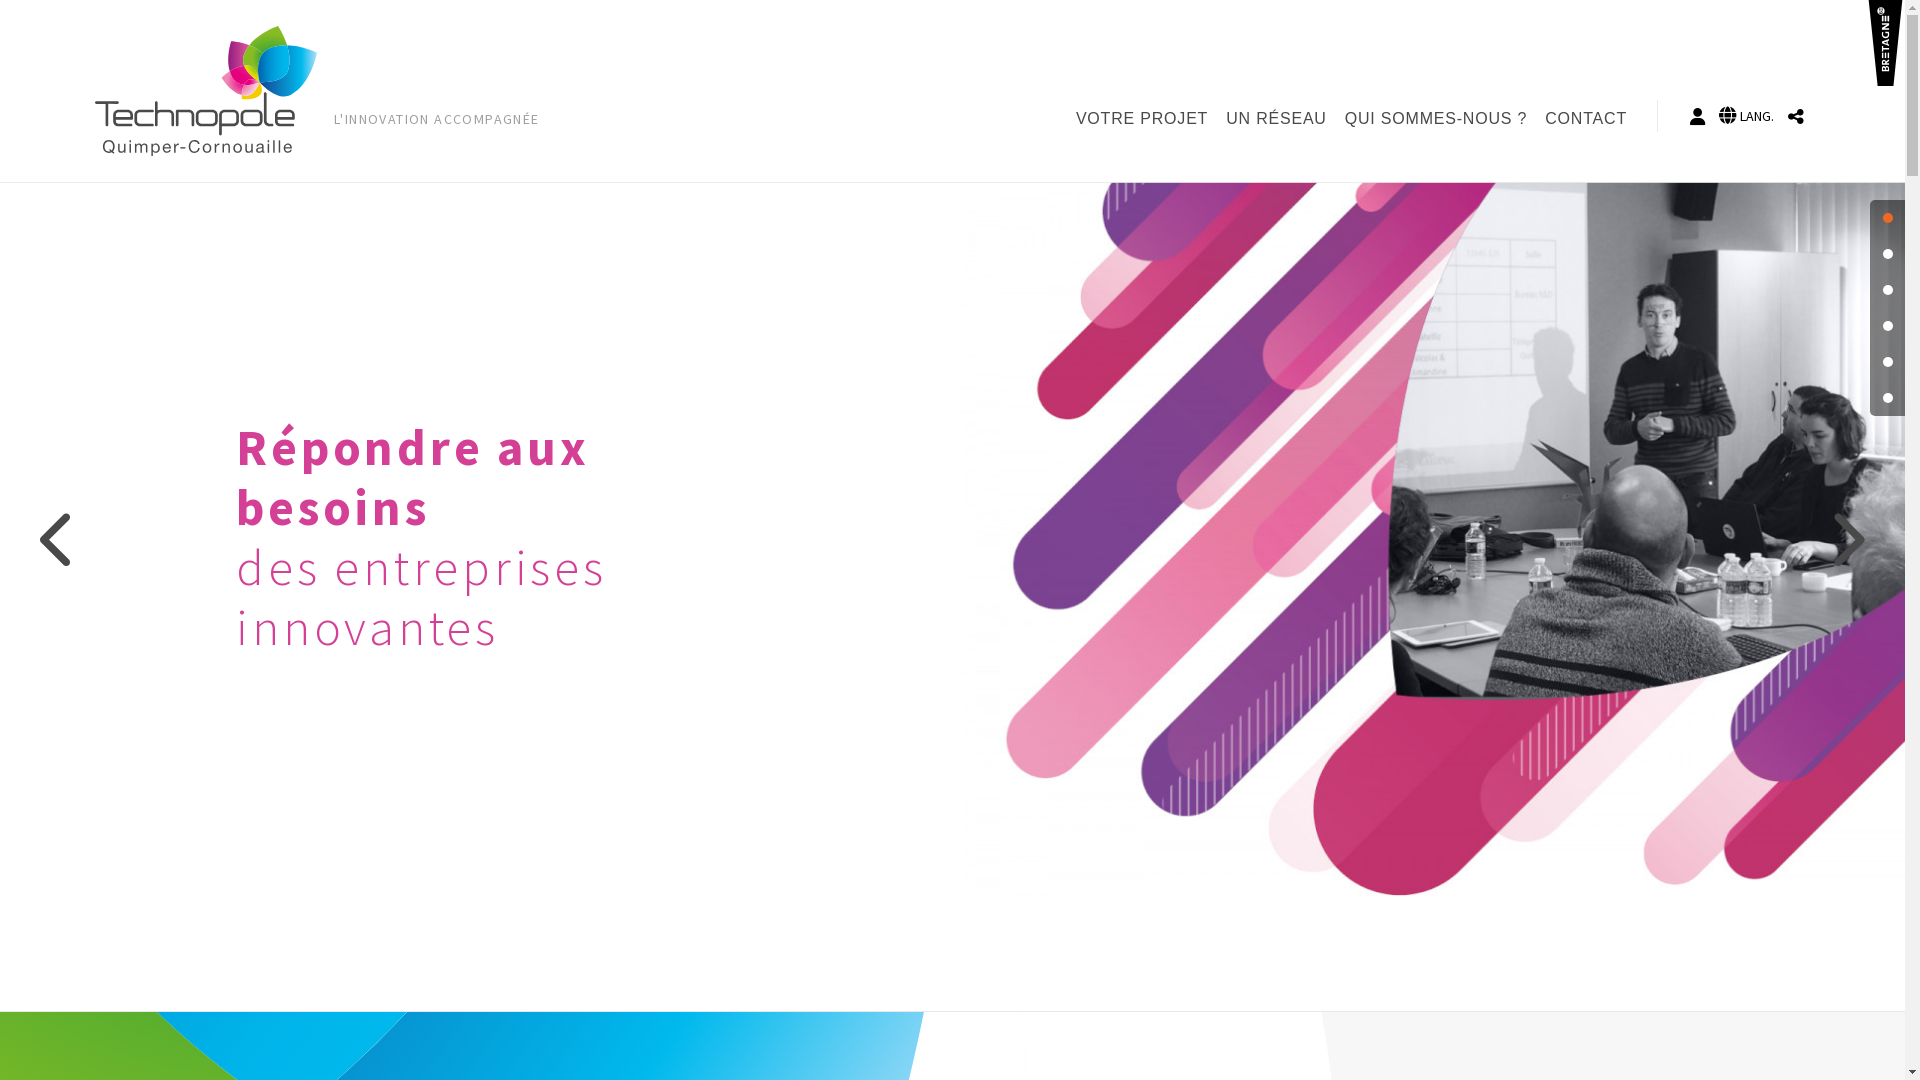 The width and height of the screenshot is (1920, 1080). Describe the element at coordinates (1746, 116) in the screenshot. I see `LANG.` at that location.